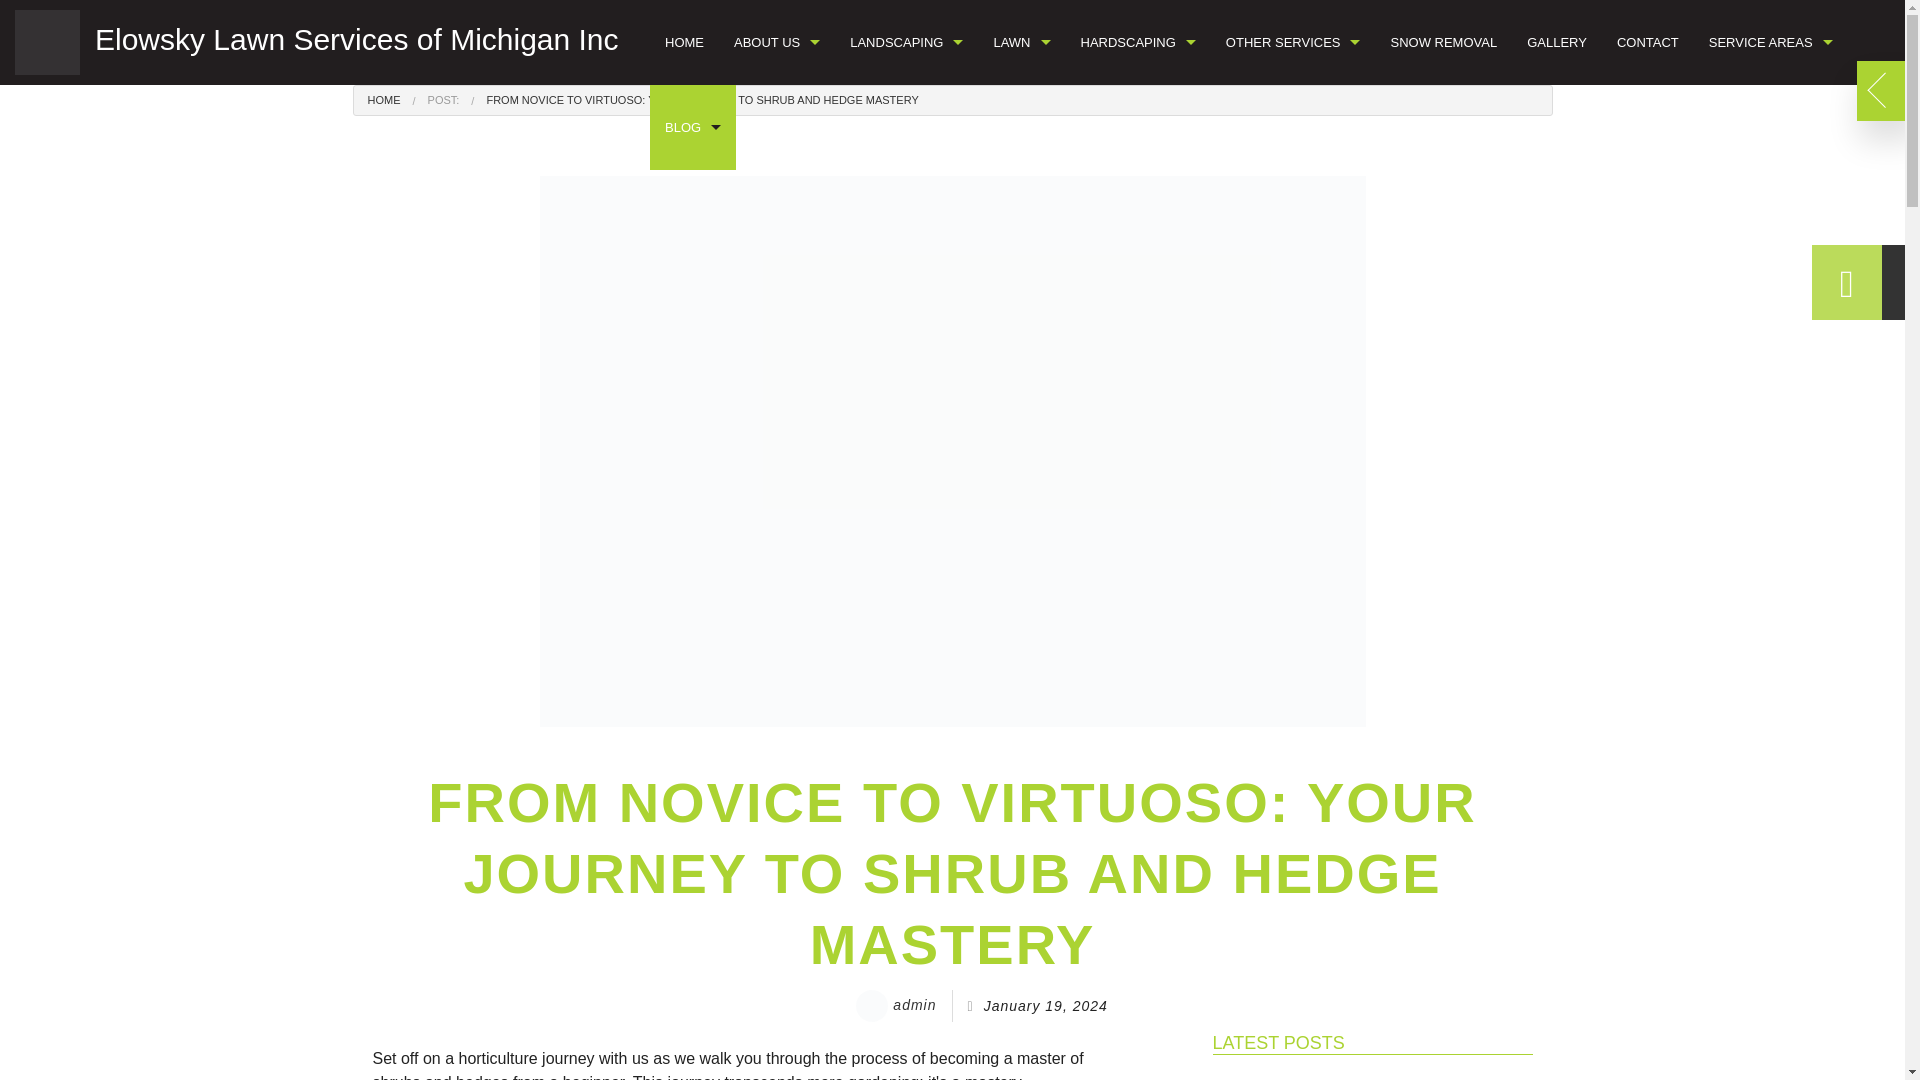 Image resolution: width=1920 pixels, height=1080 pixels. Describe the element at coordinates (776, 42) in the screenshot. I see `ABOUT US` at that location.